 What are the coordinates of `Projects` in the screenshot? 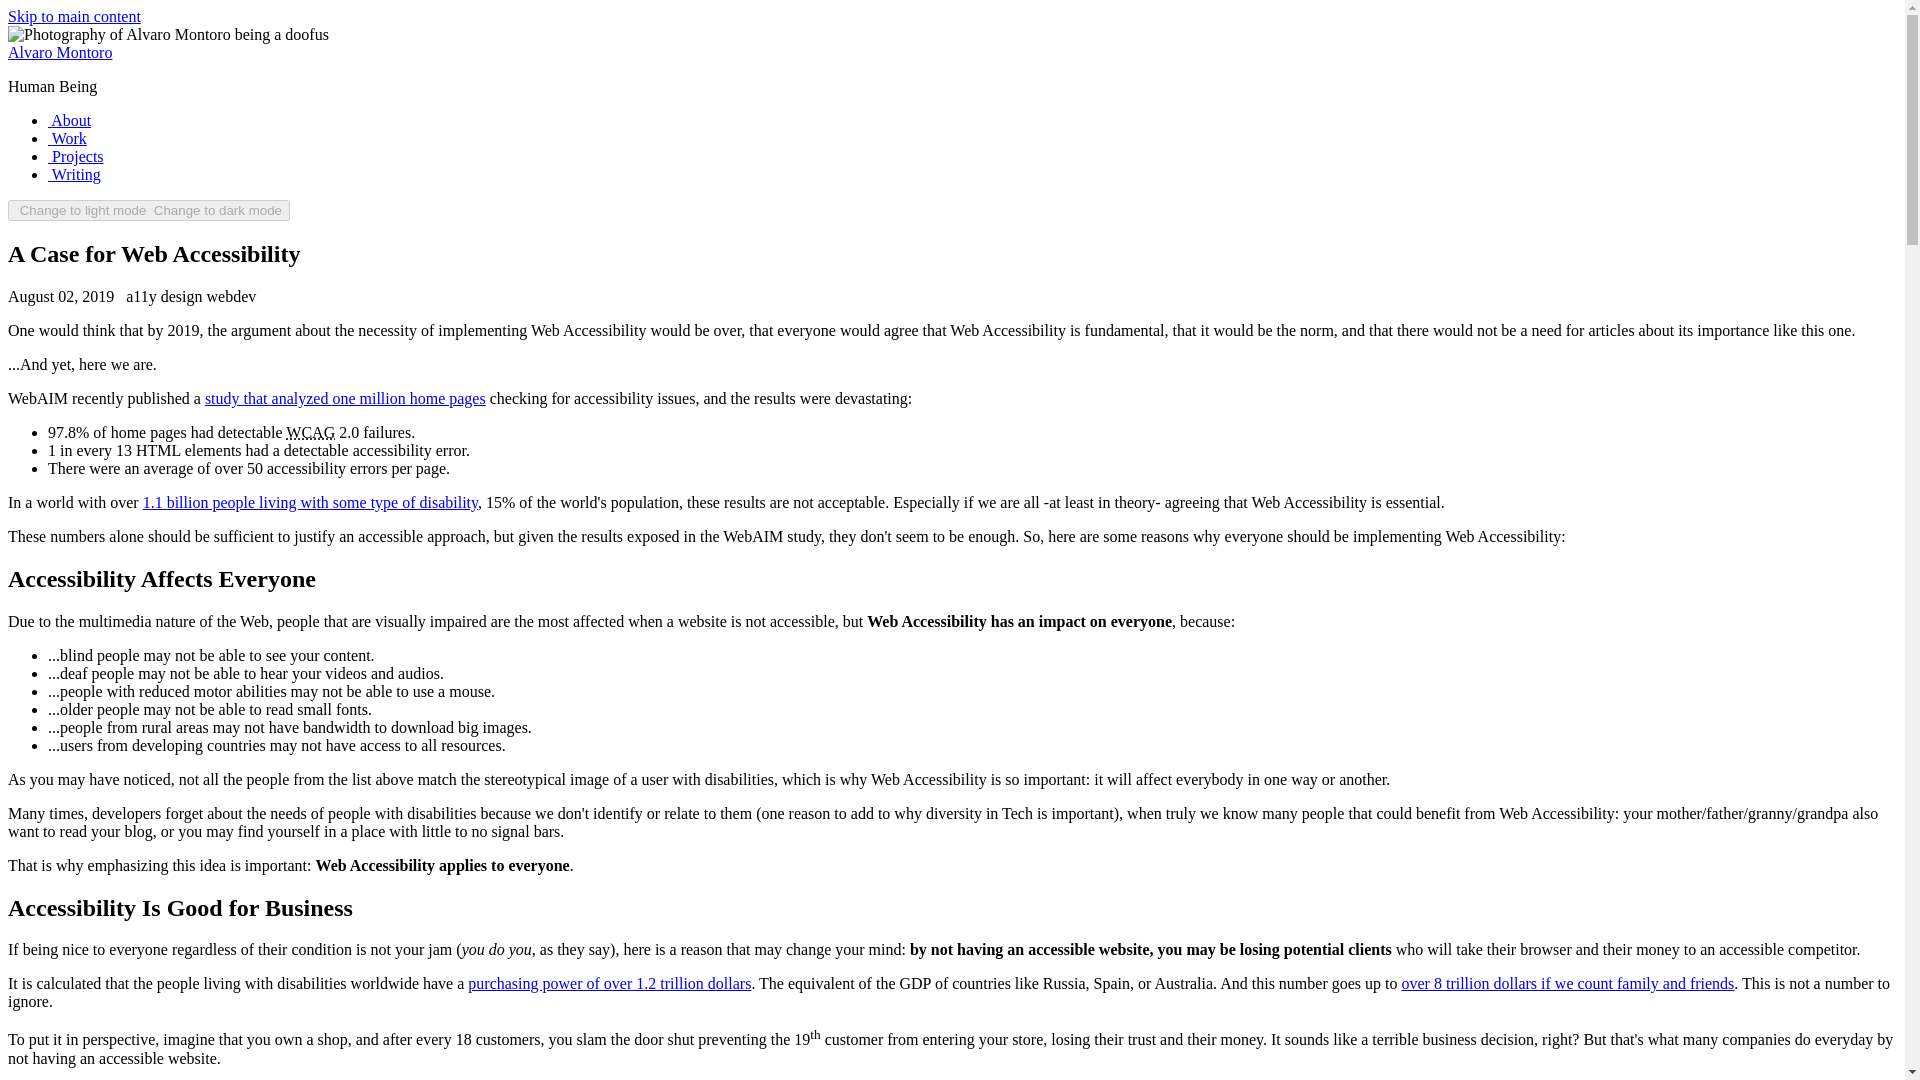 It's located at (76, 156).